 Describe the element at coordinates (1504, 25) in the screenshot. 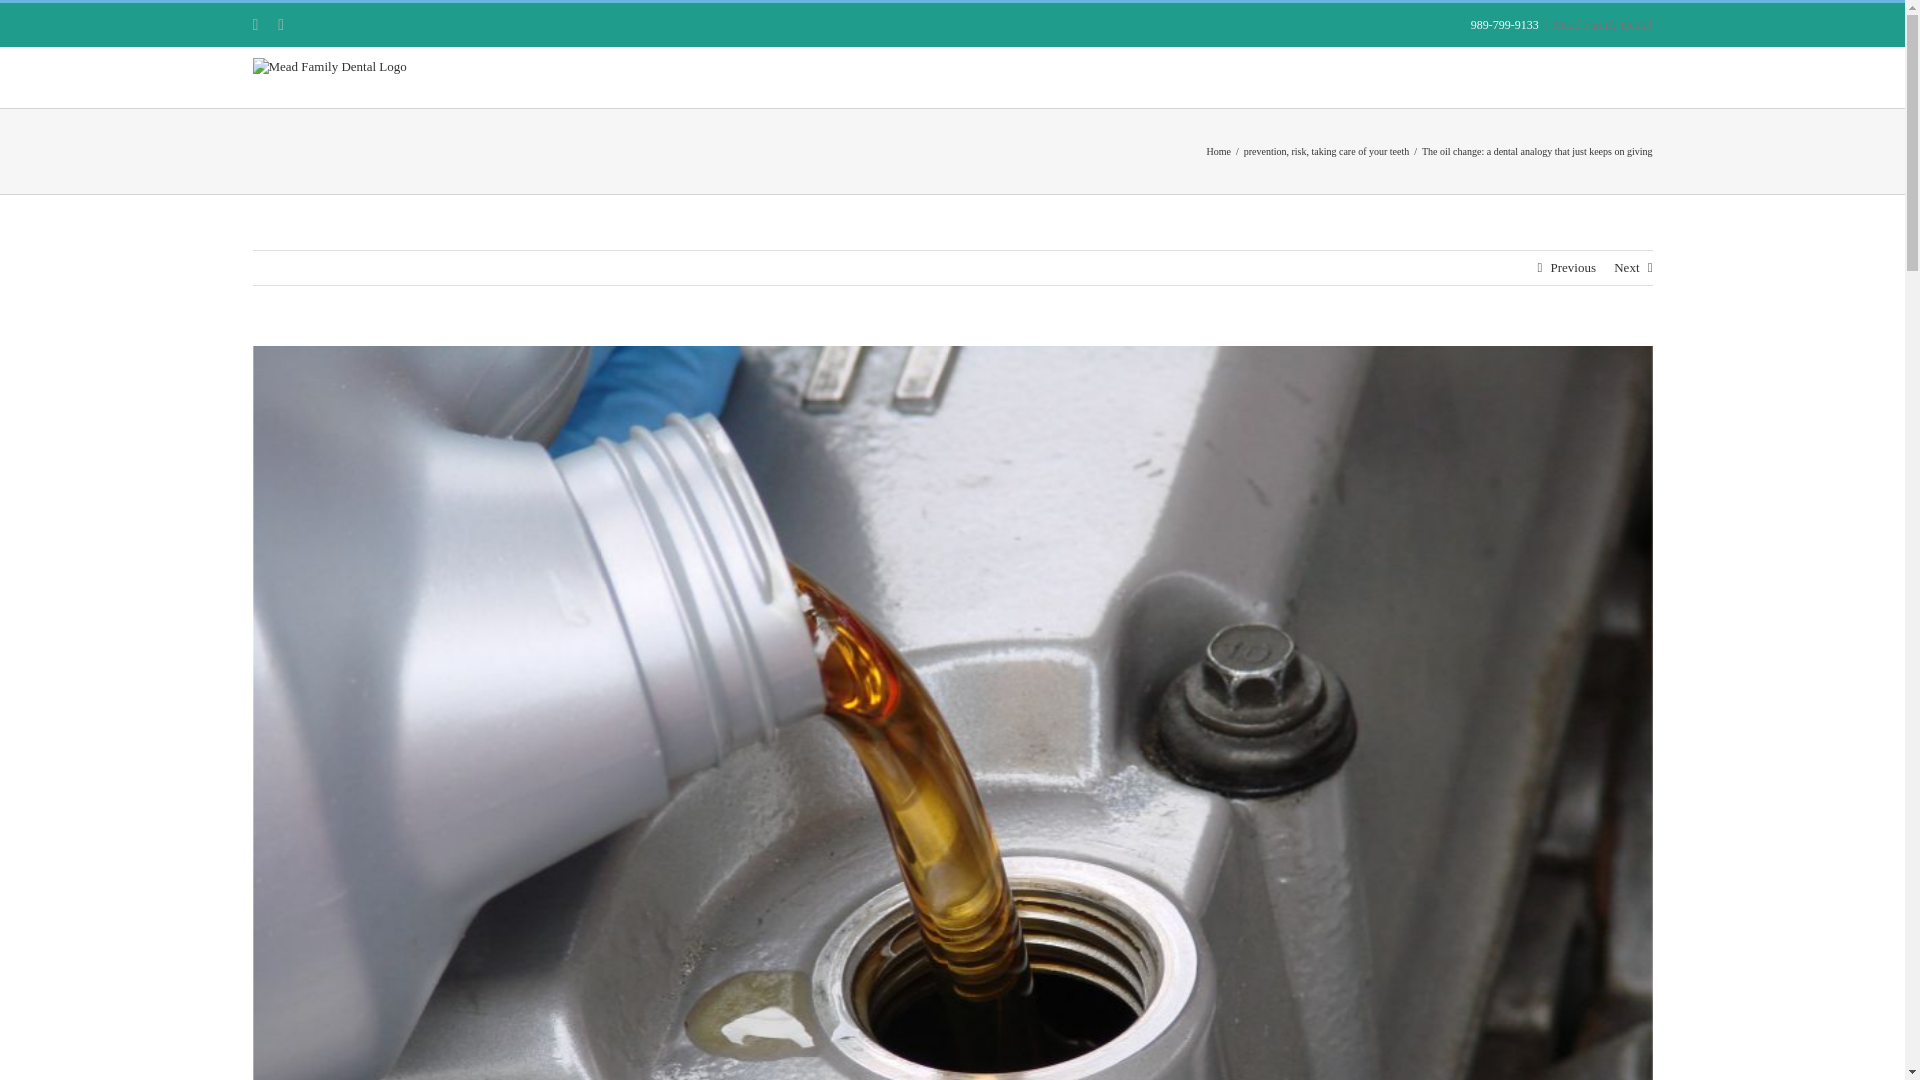

I see `989-799-9133` at that location.